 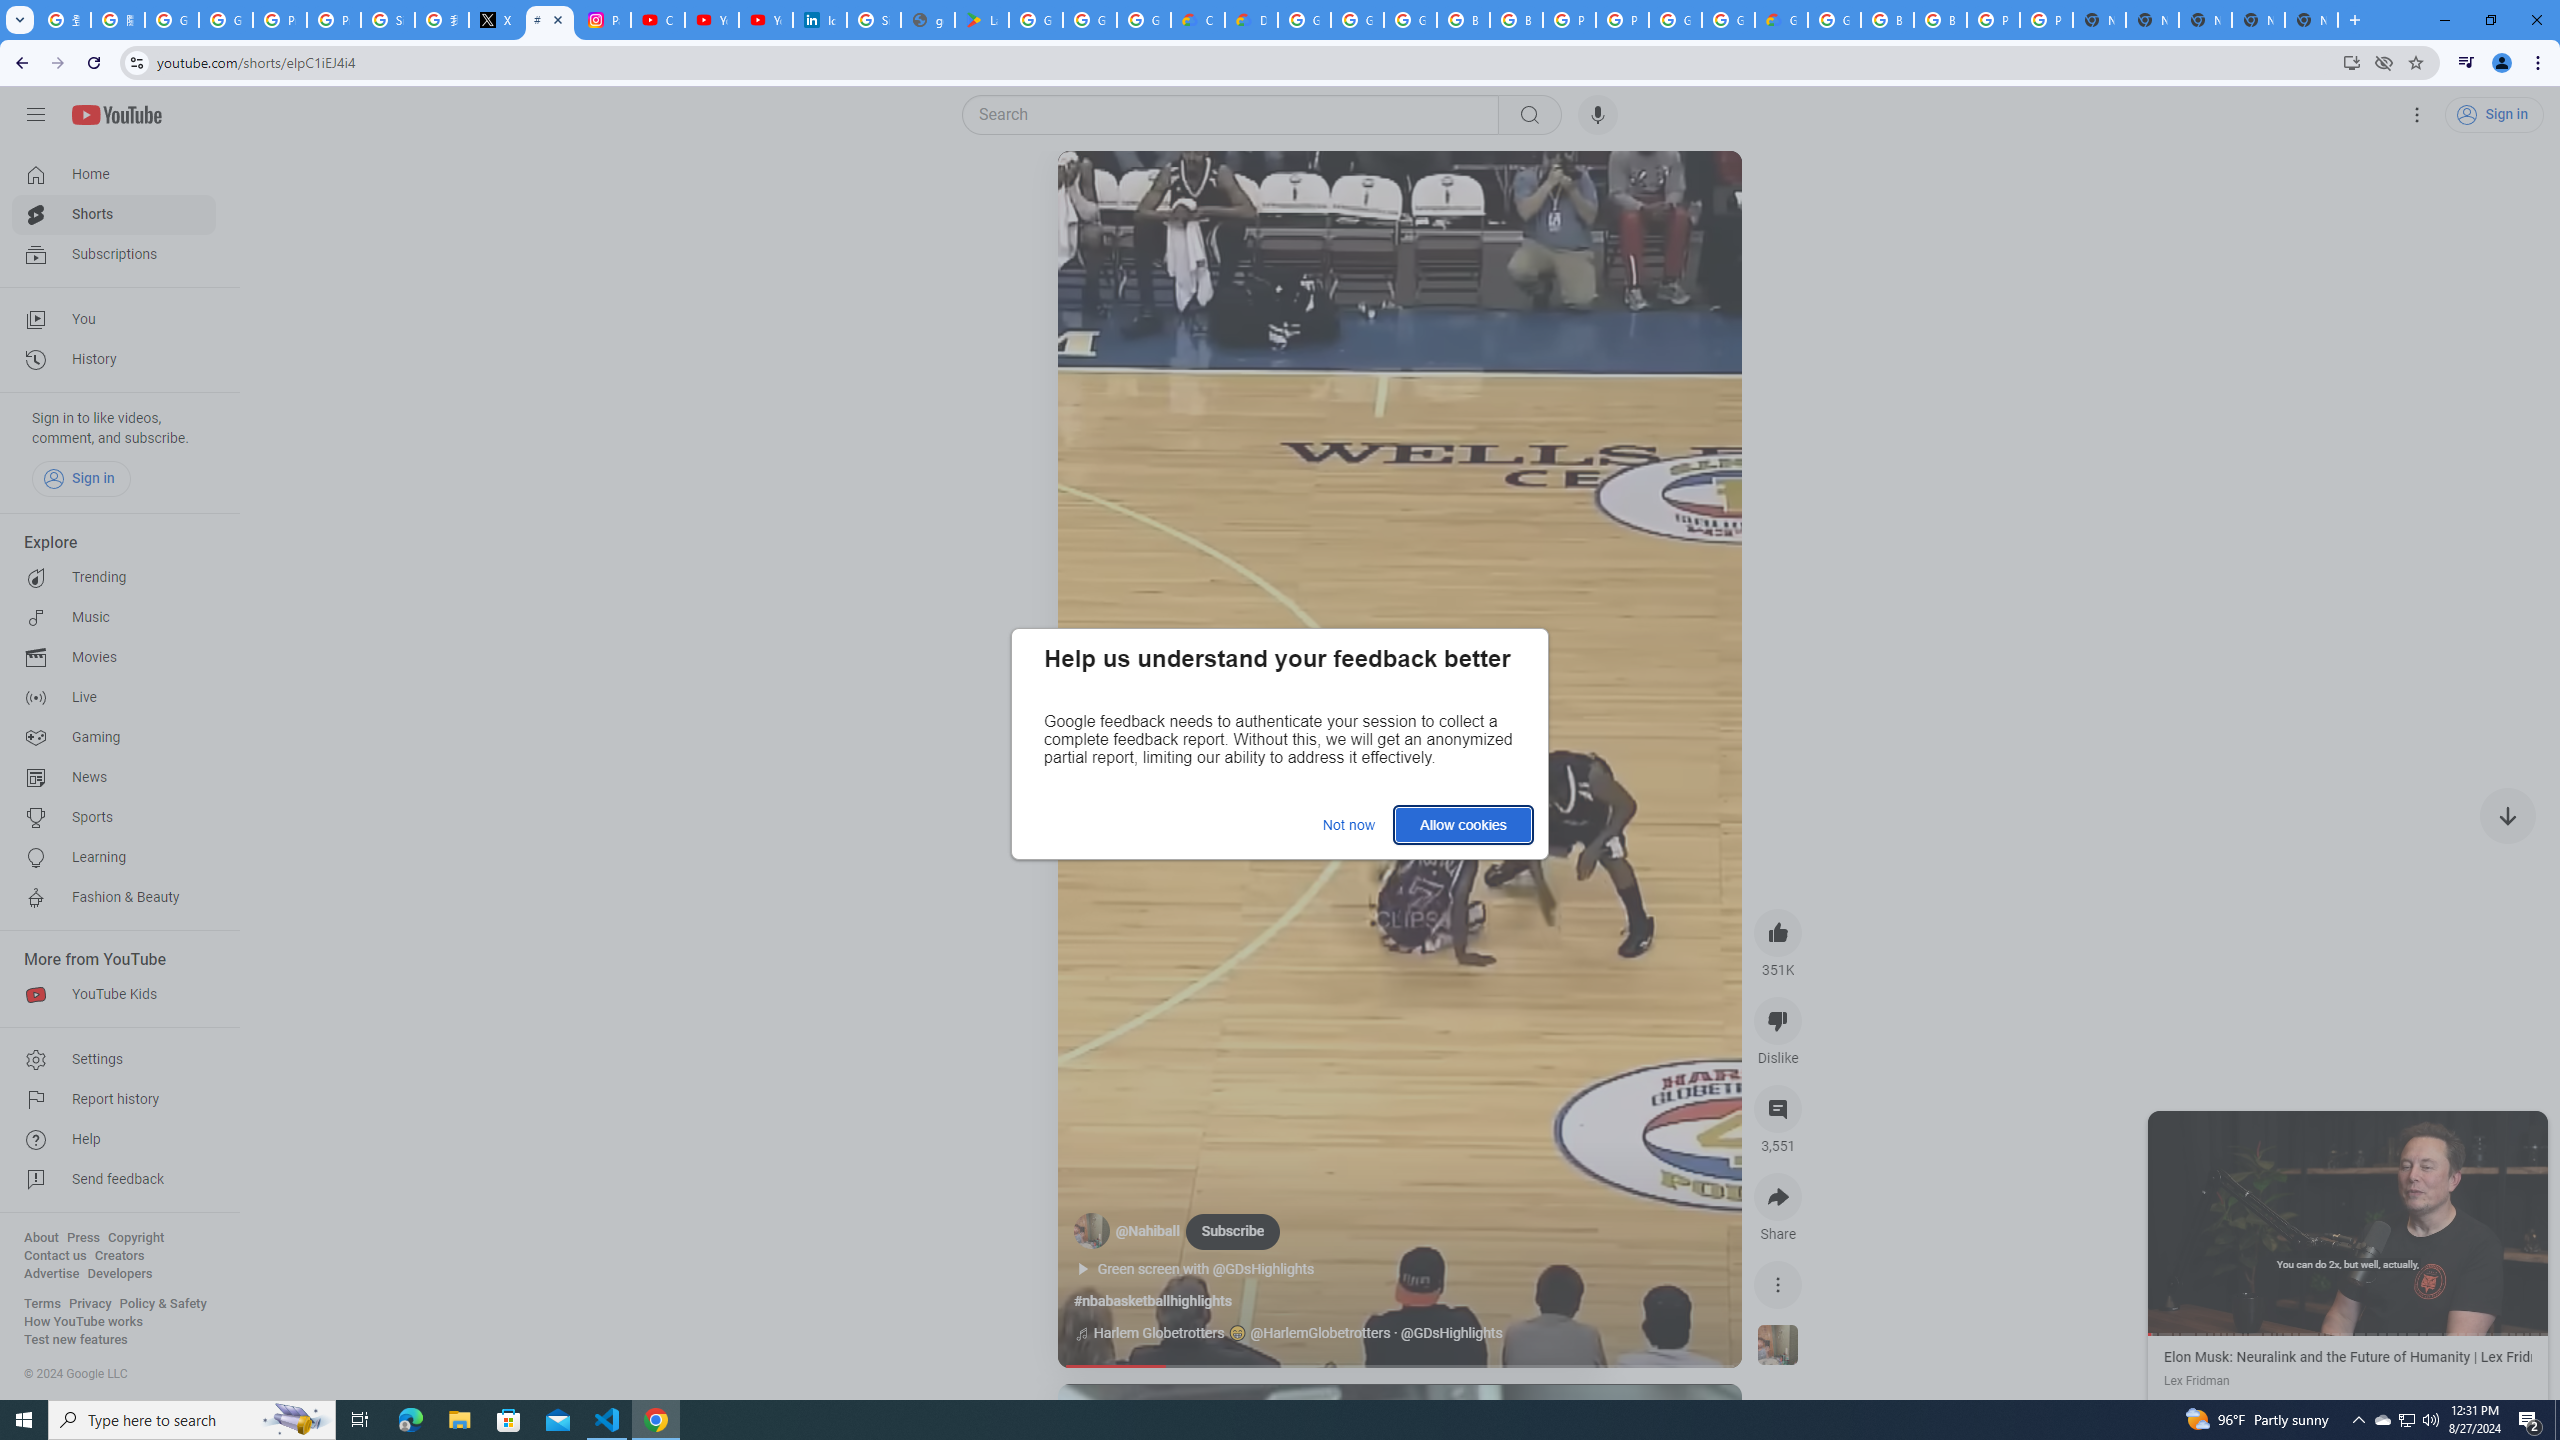 I want to click on History, so click(x=114, y=360).